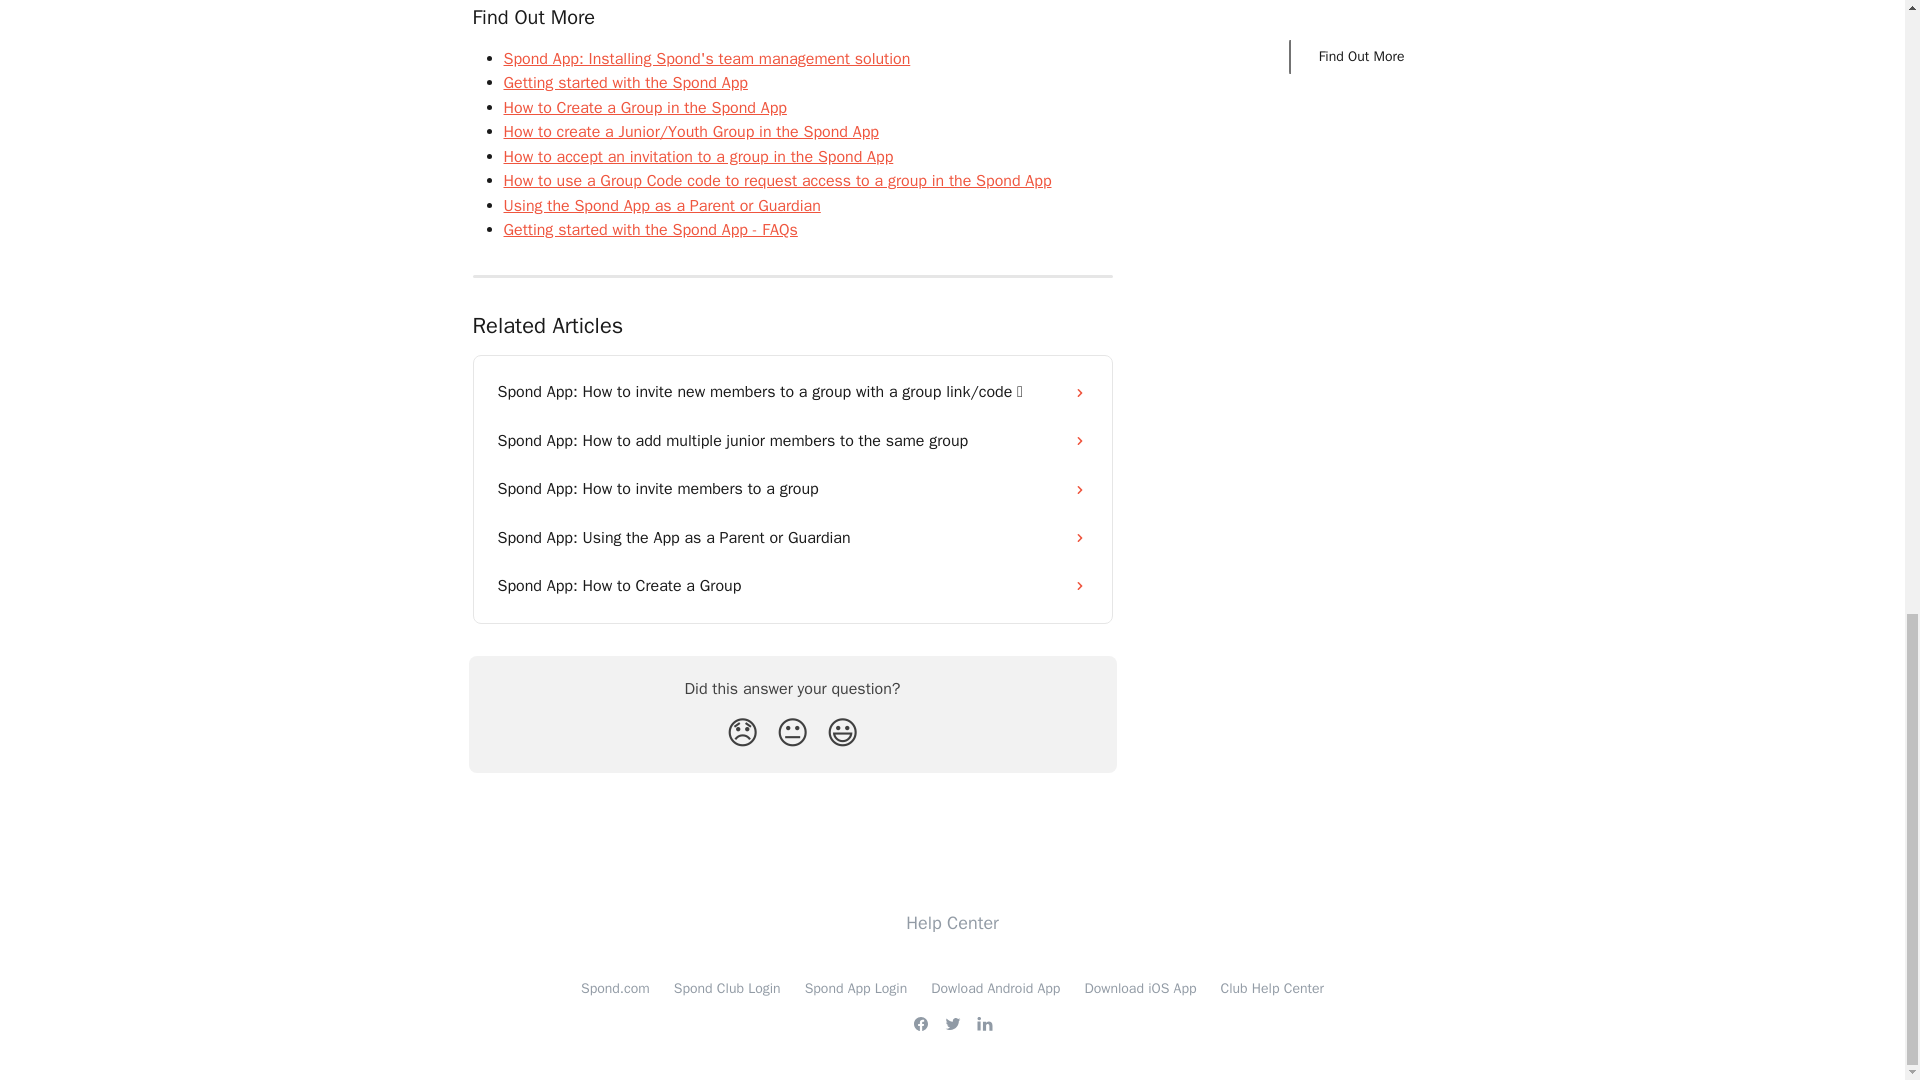  Describe the element at coordinates (645, 108) in the screenshot. I see `How to Create a Group in the Spond App` at that location.